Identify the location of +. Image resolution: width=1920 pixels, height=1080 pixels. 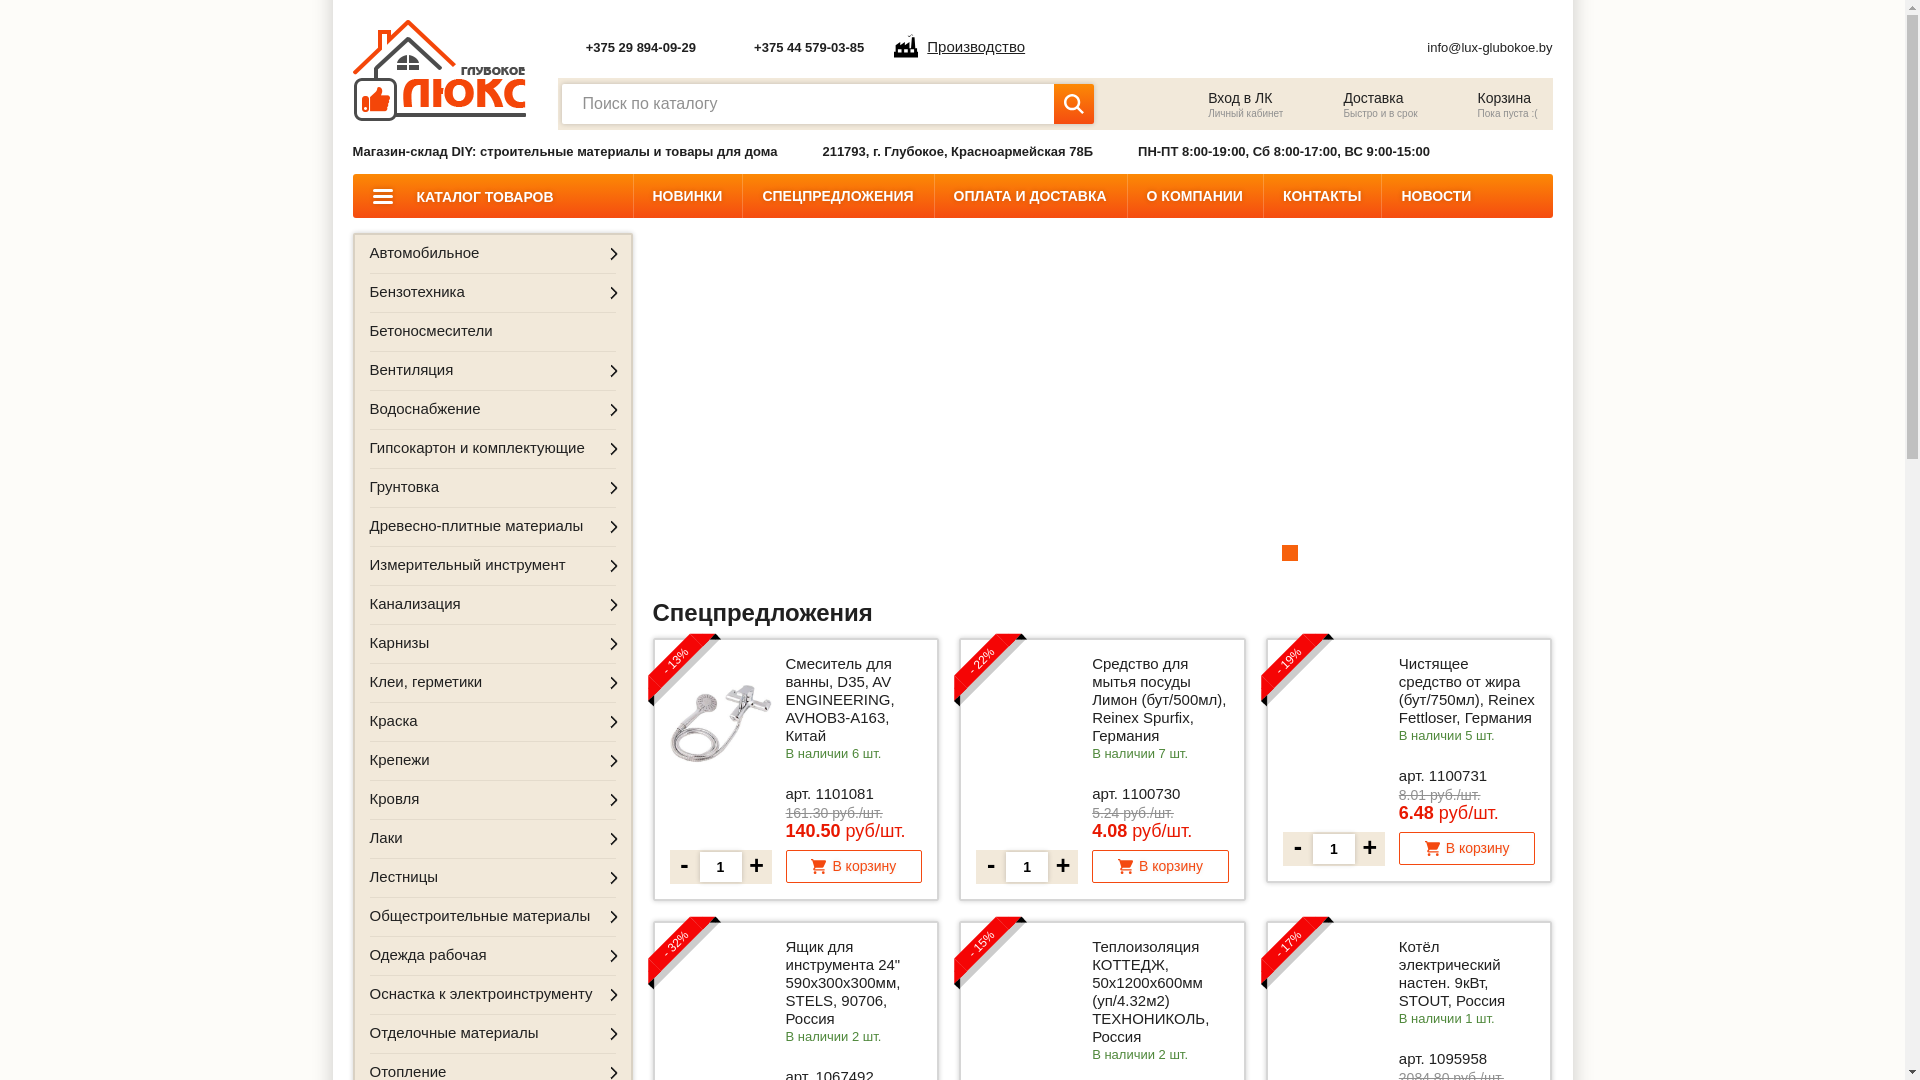
(1370, 849).